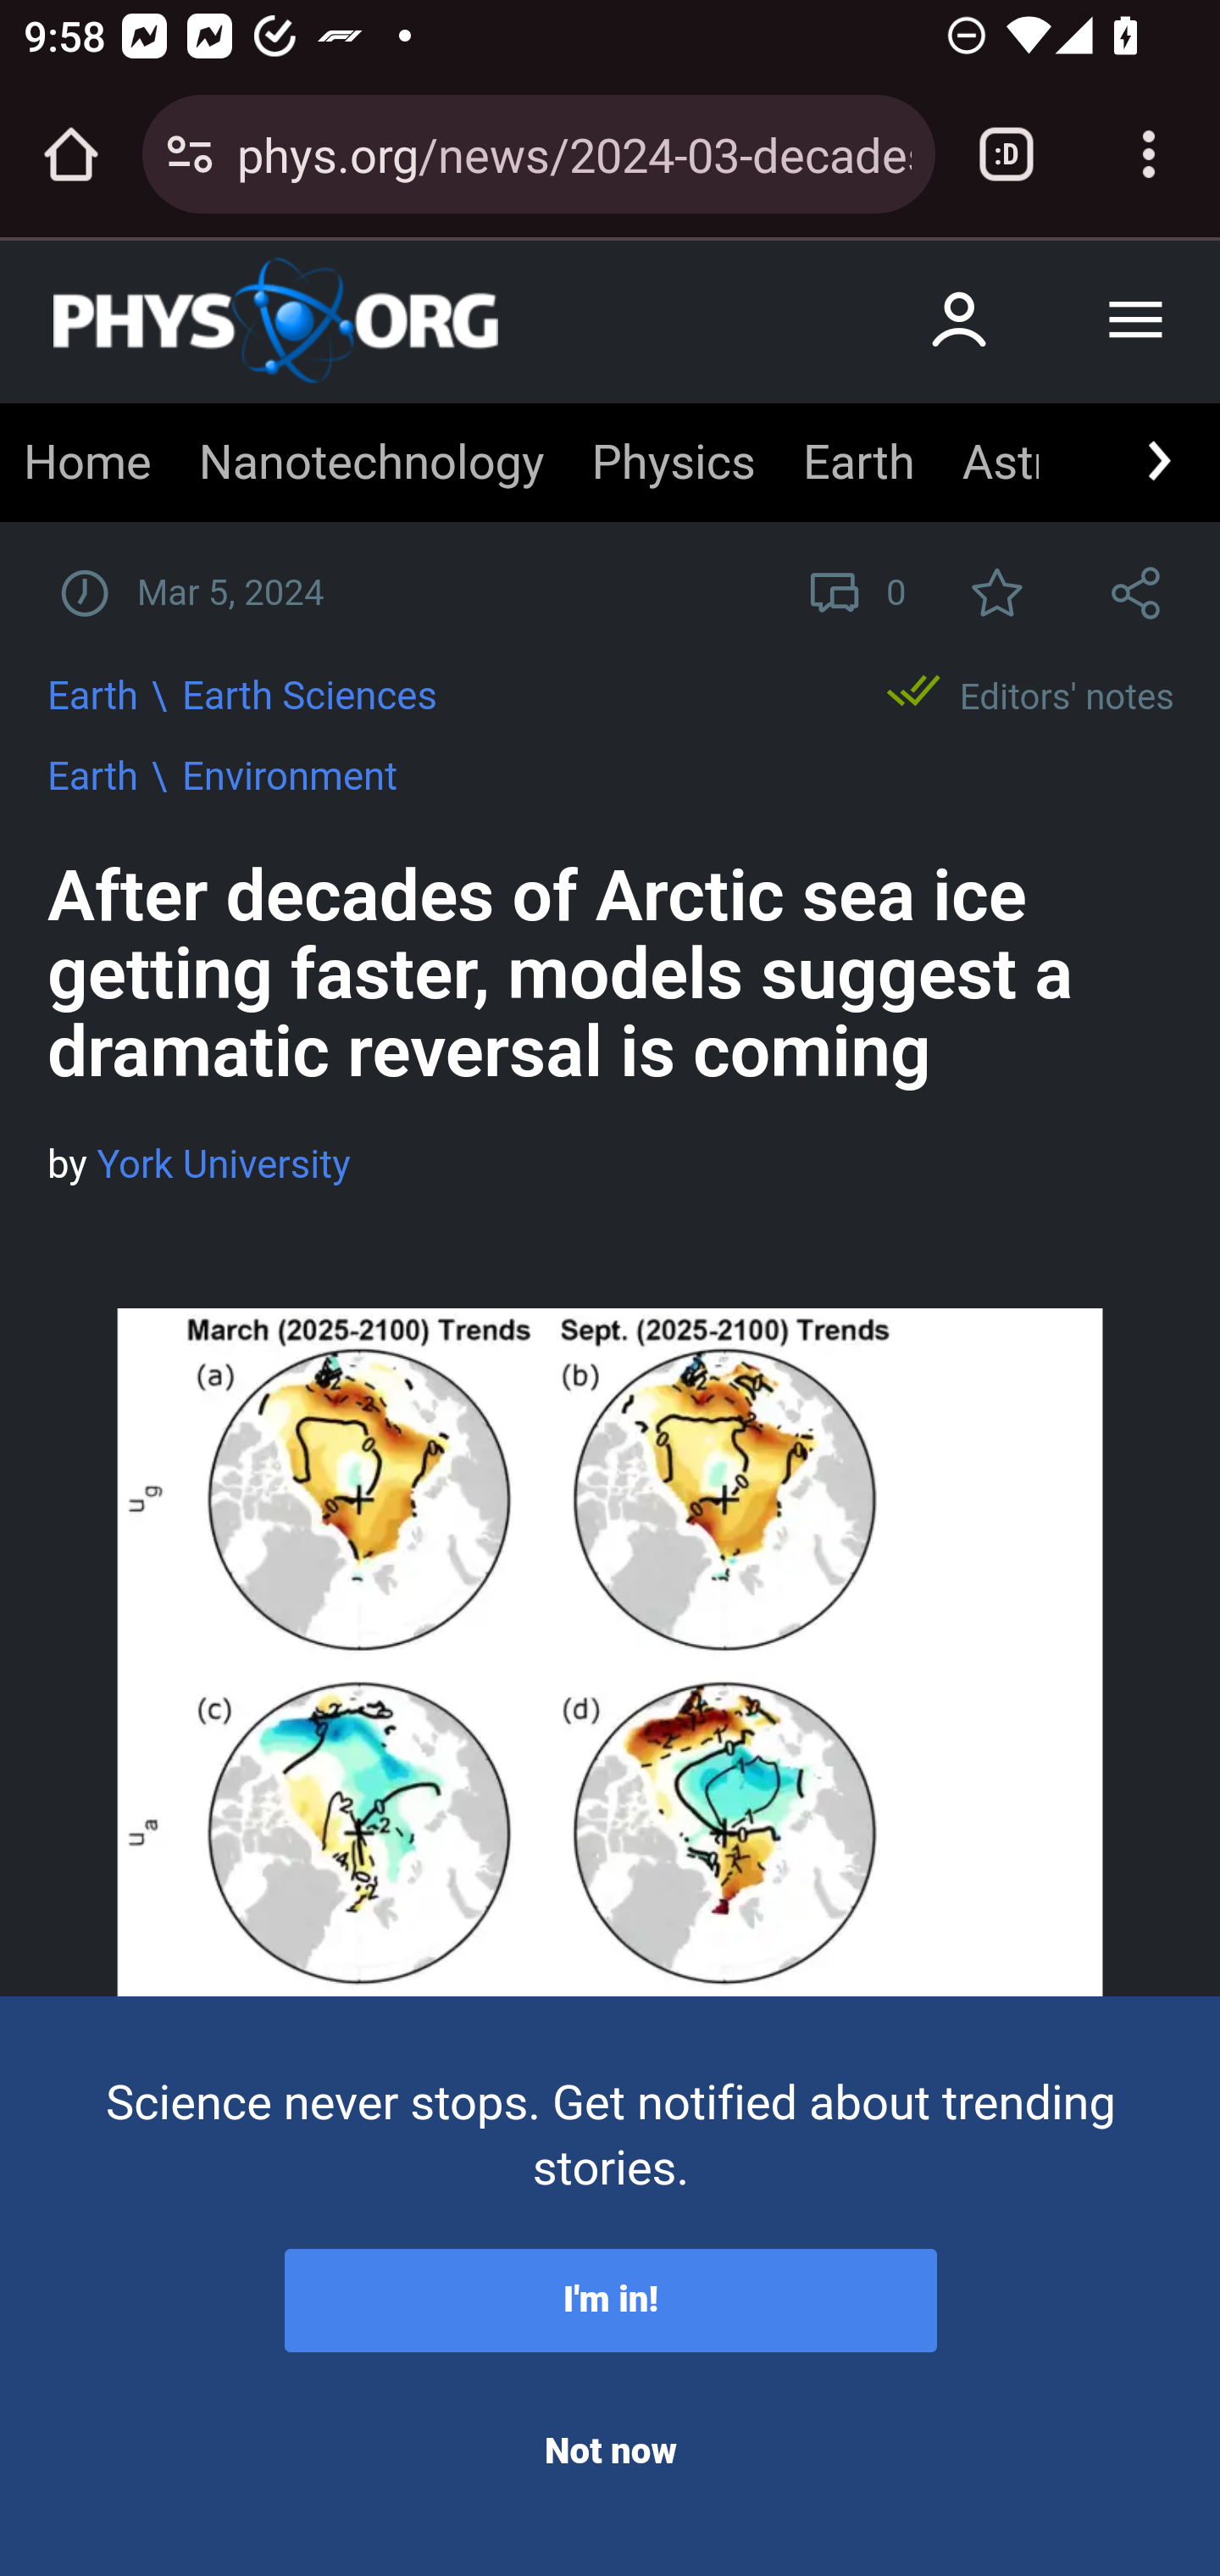 The width and height of the screenshot is (1220, 2576). I want to click on  0  0, so click(851, 593).